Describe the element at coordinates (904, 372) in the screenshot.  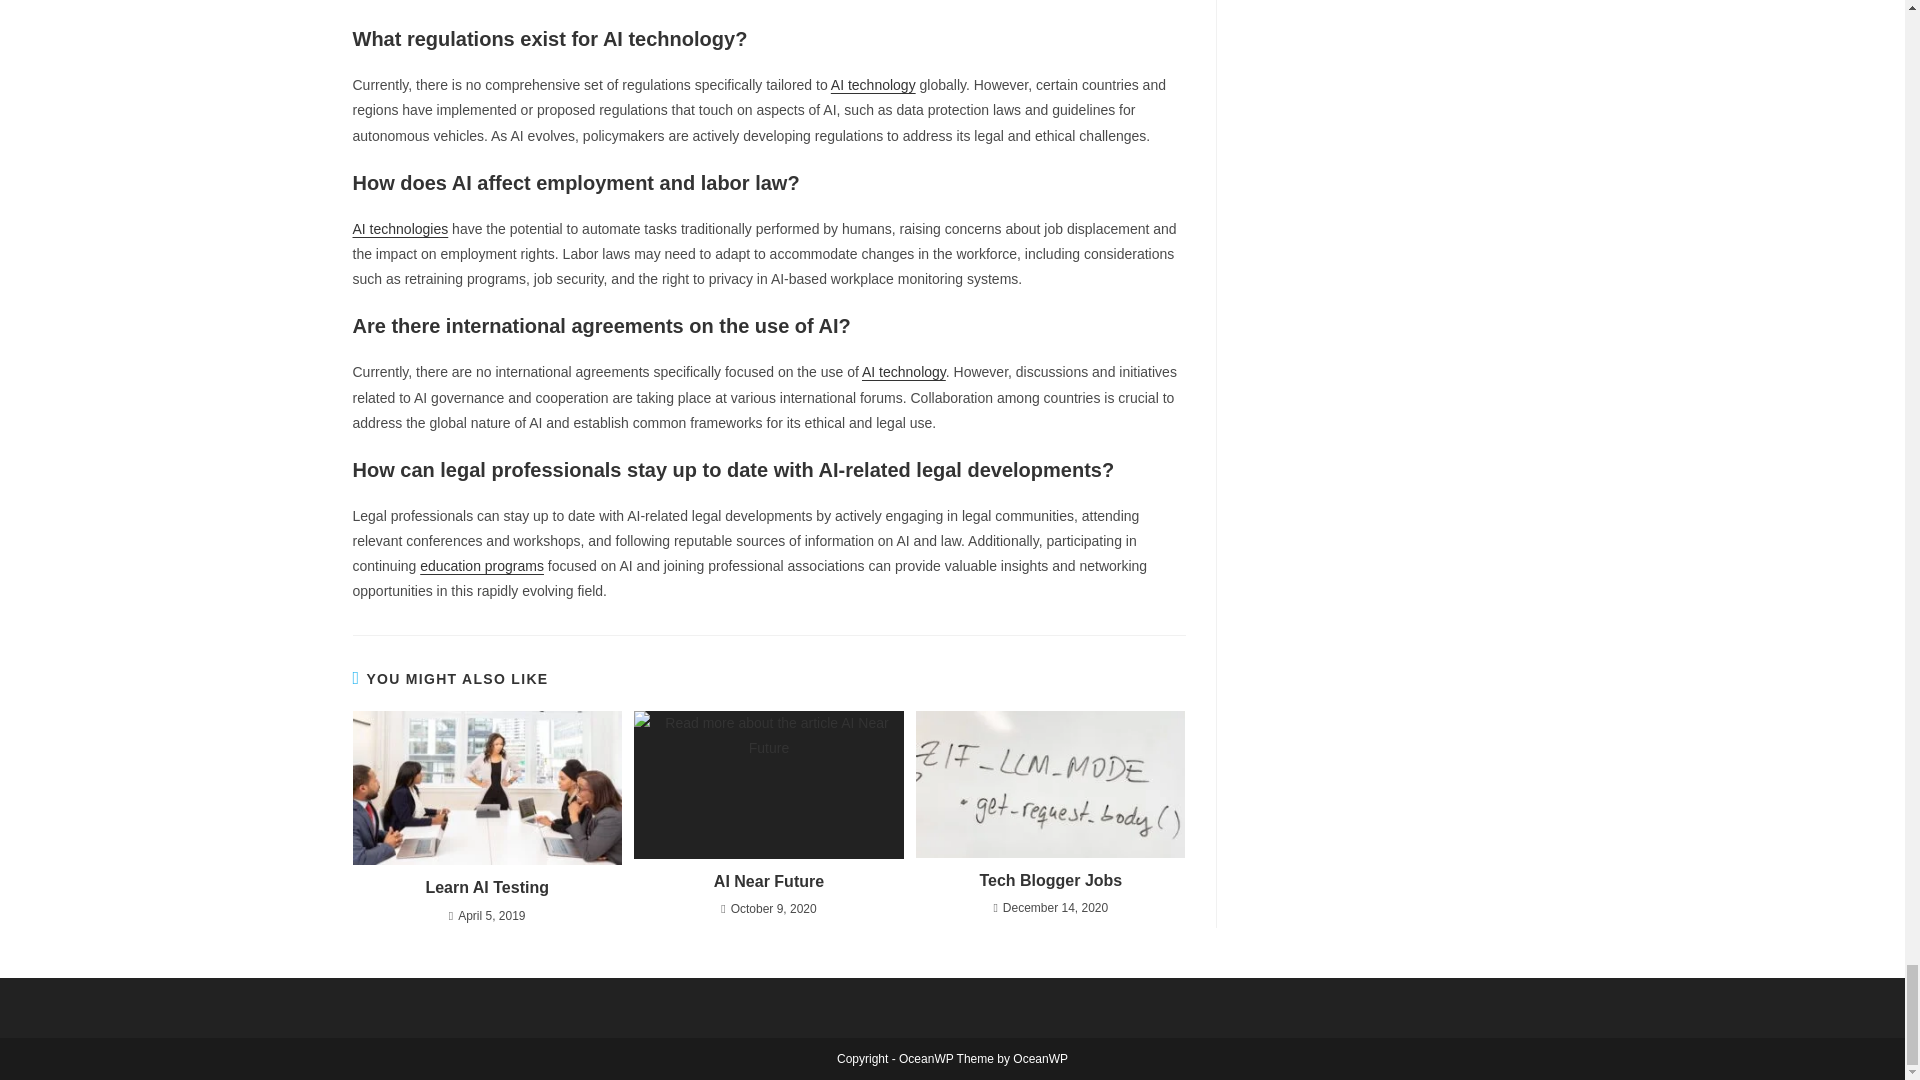
I see `AI technology` at that location.